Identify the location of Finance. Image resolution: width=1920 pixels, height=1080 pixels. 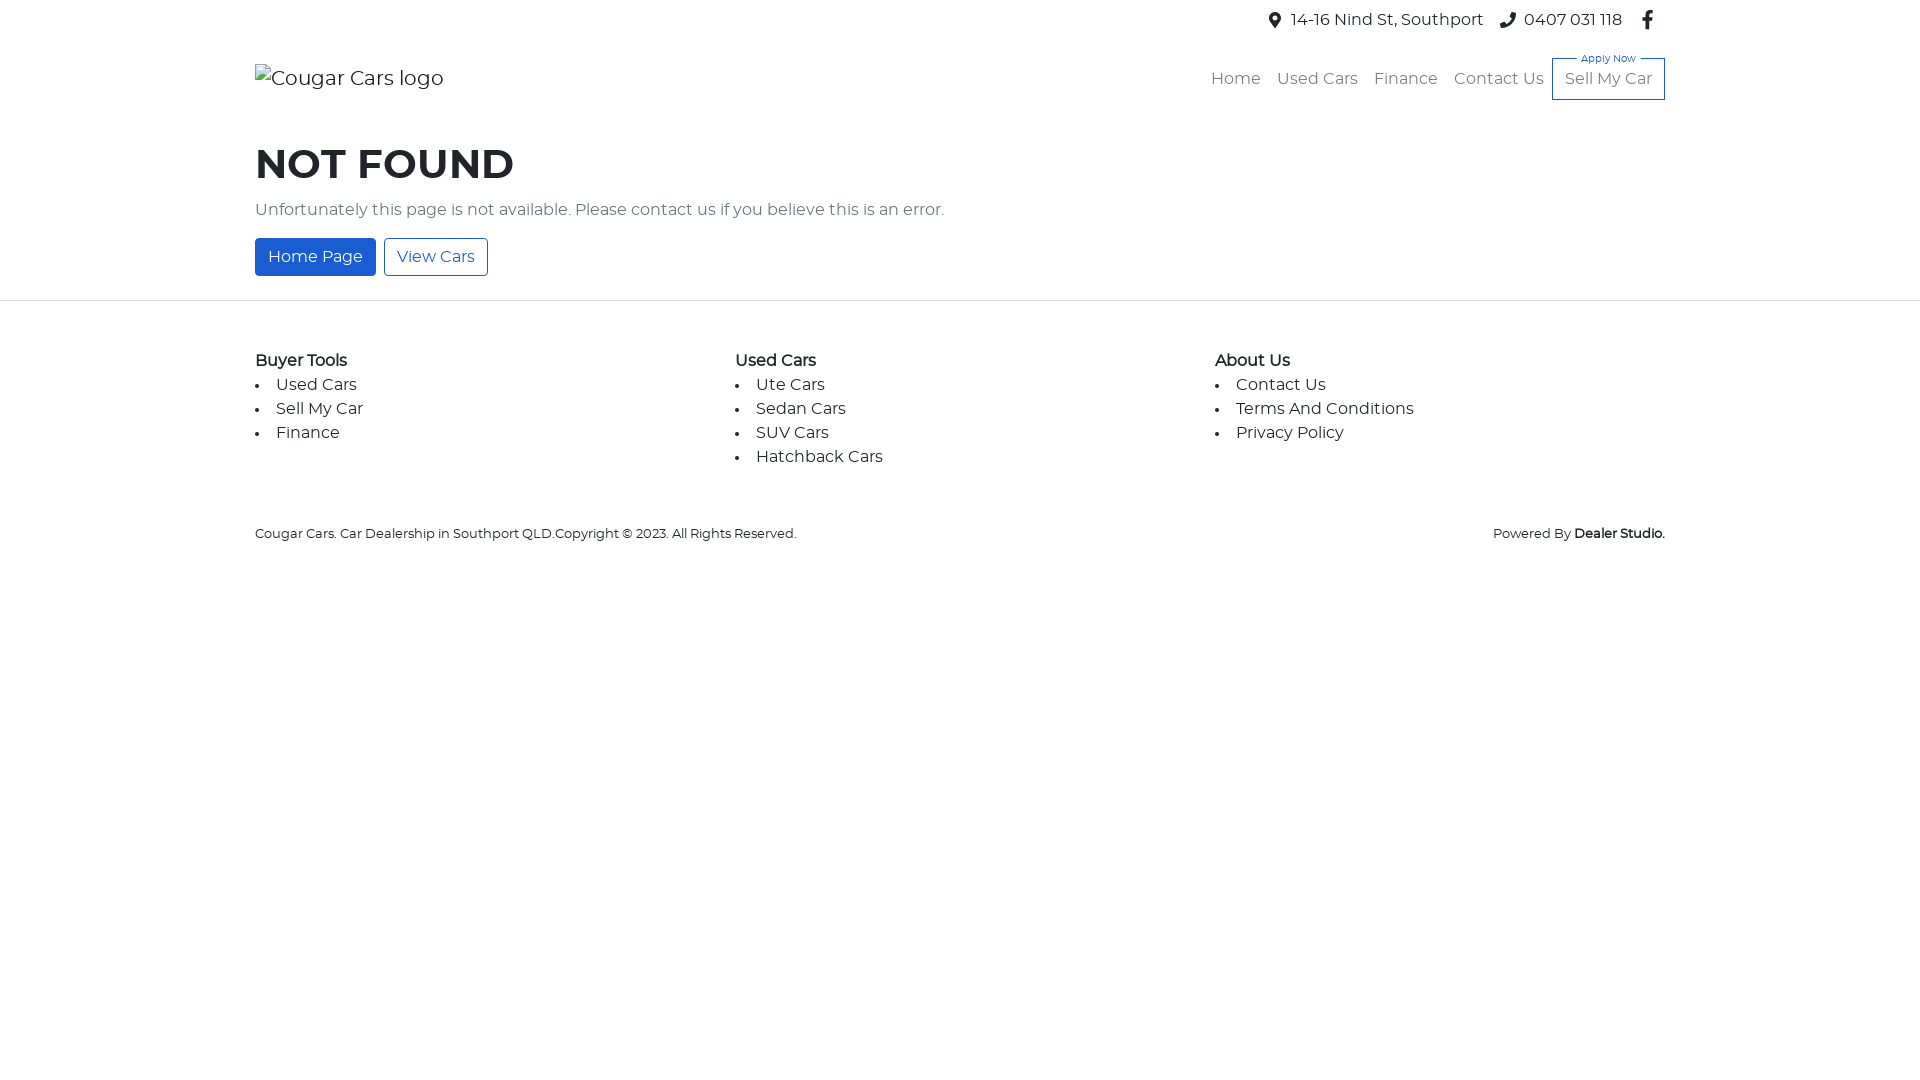
(1406, 79).